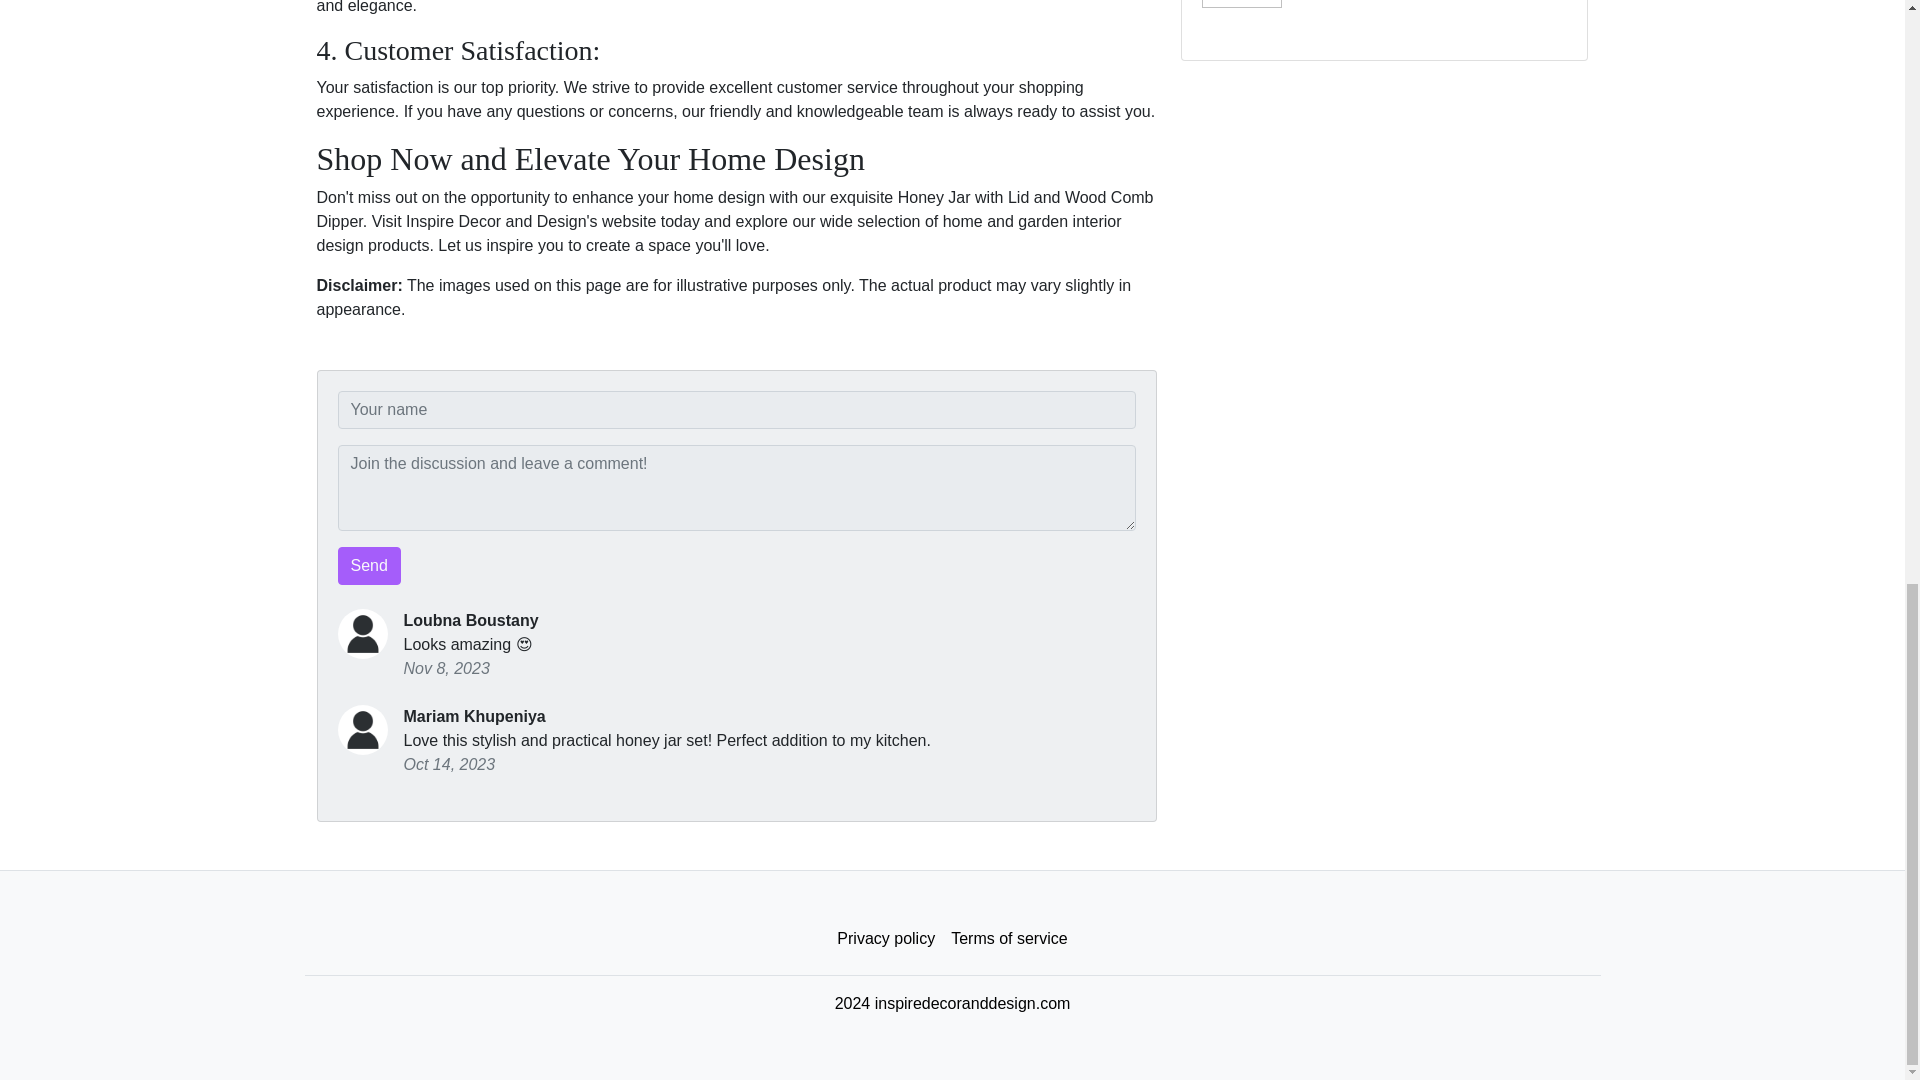  I want to click on Terms of service, so click(369, 566).